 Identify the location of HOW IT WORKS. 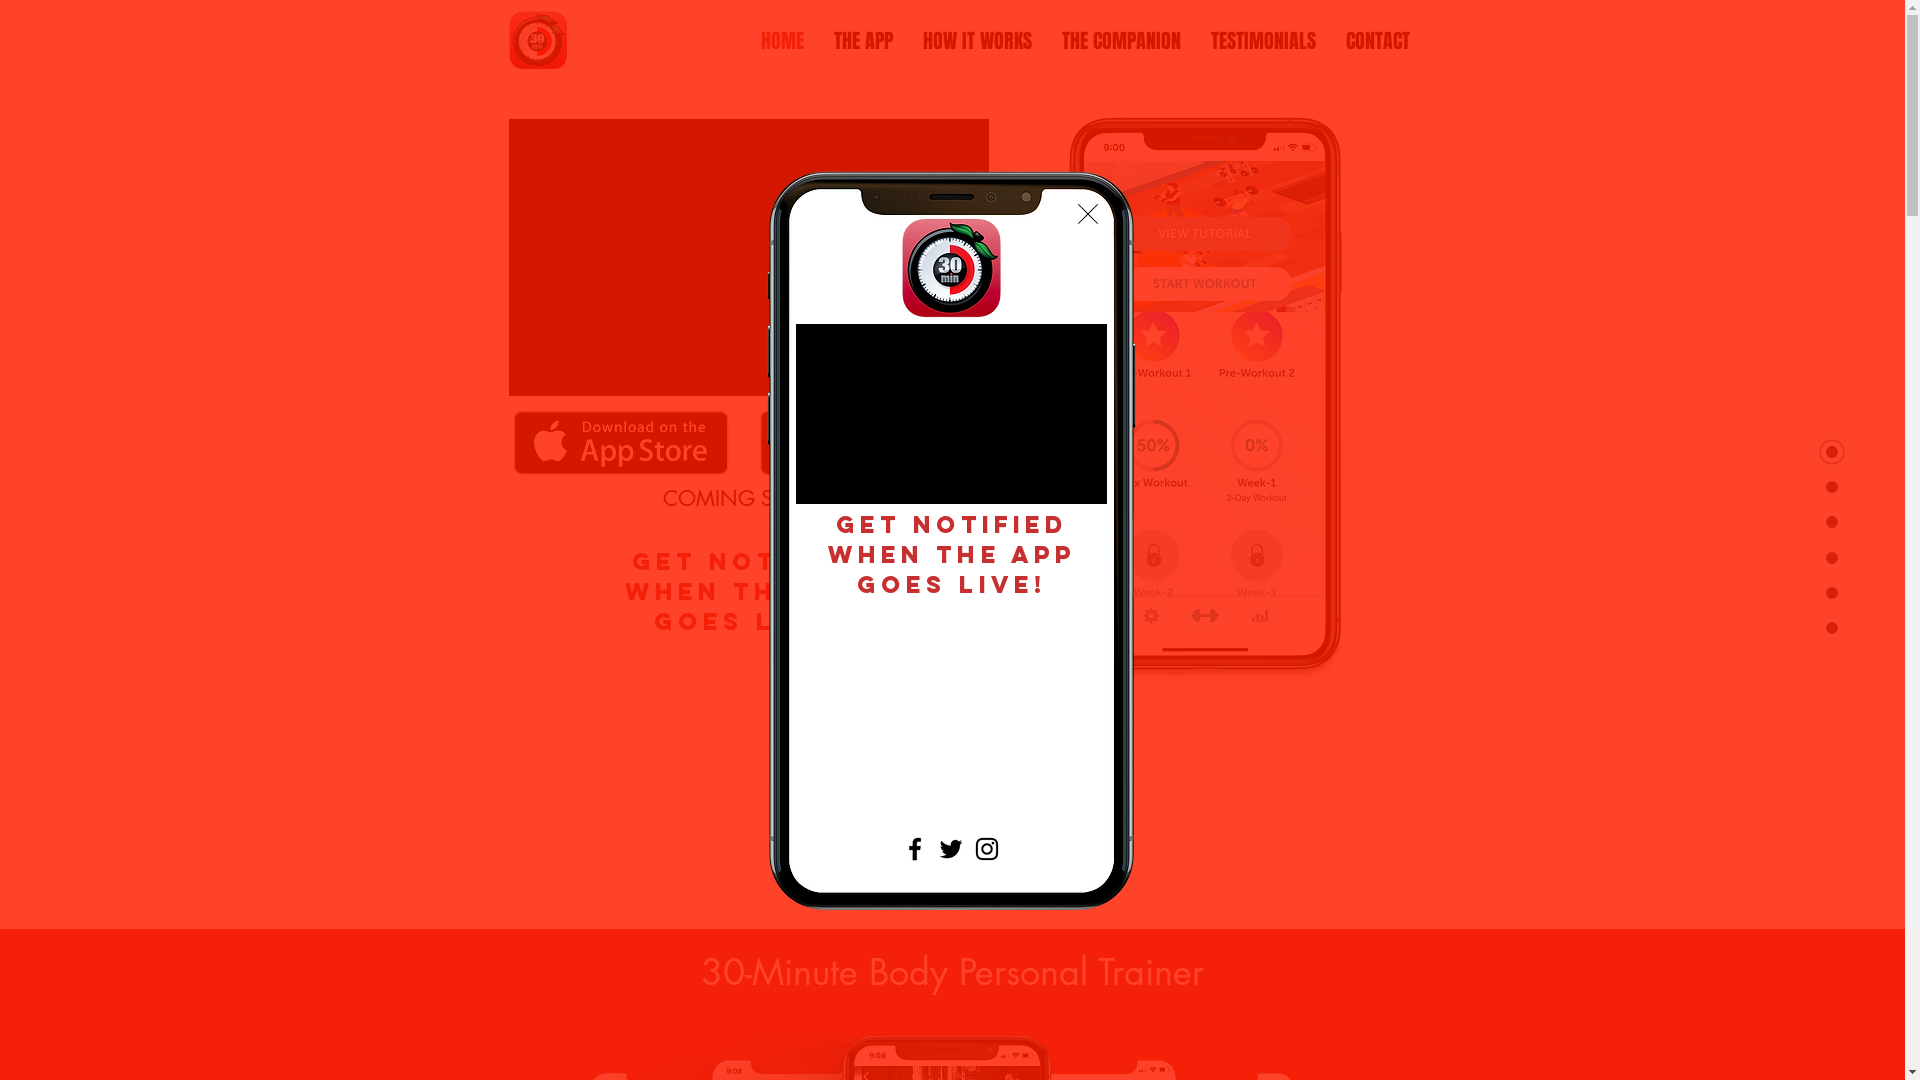
(978, 42).